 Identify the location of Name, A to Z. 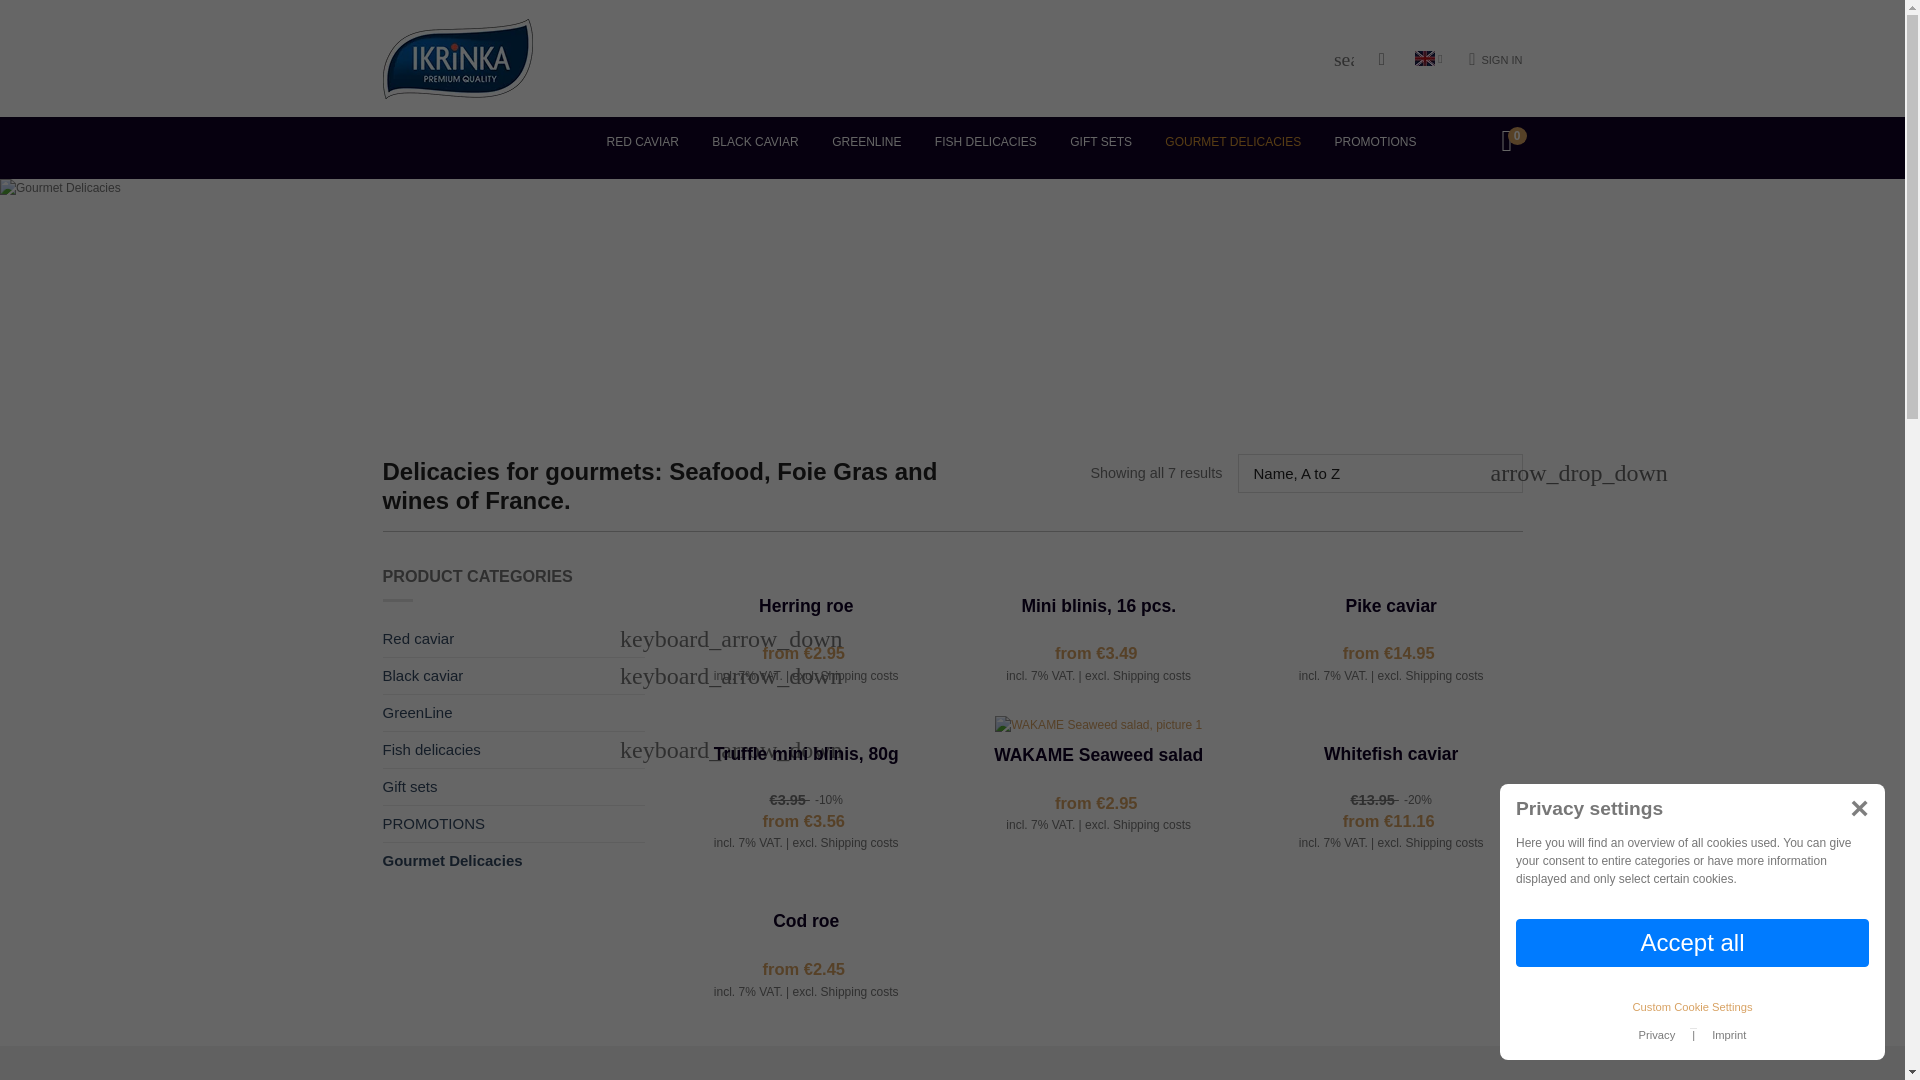
(1380, 472).